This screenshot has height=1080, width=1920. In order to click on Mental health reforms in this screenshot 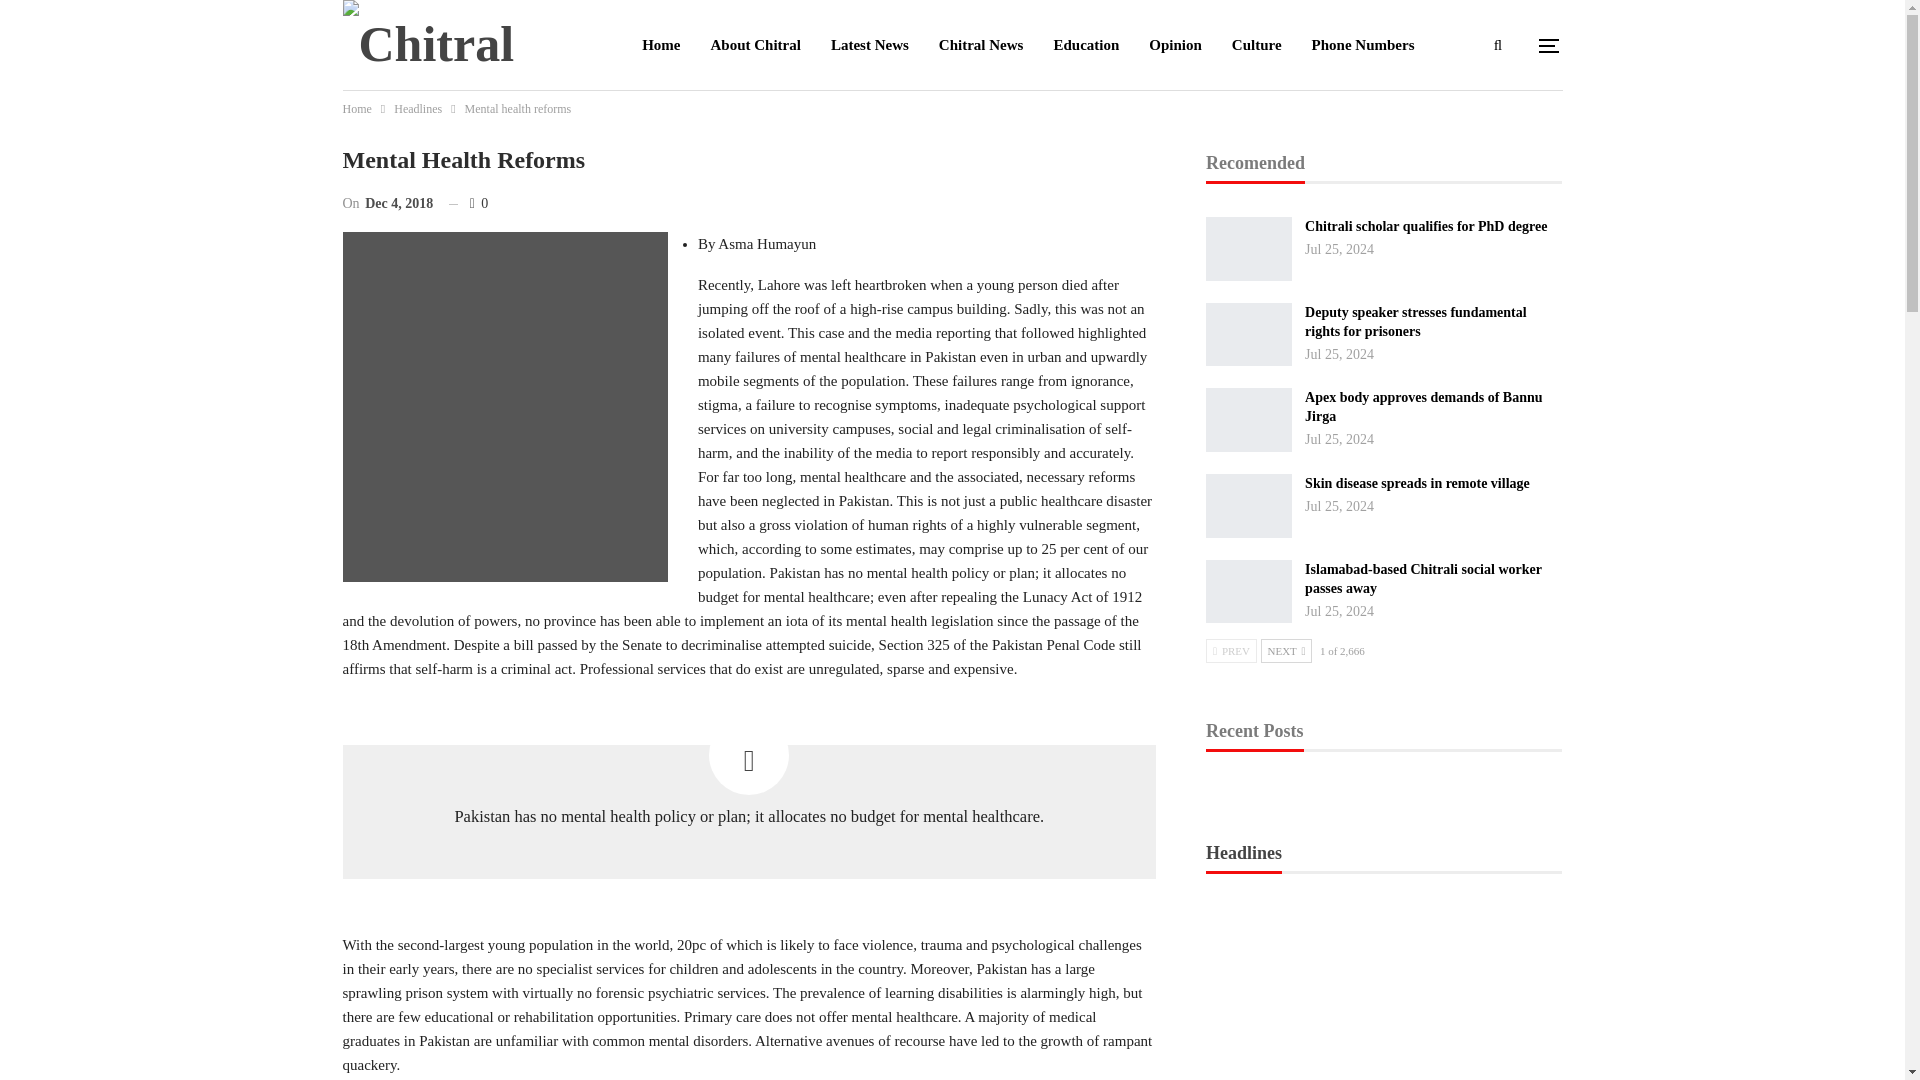, I will do `click(504, 407)`.